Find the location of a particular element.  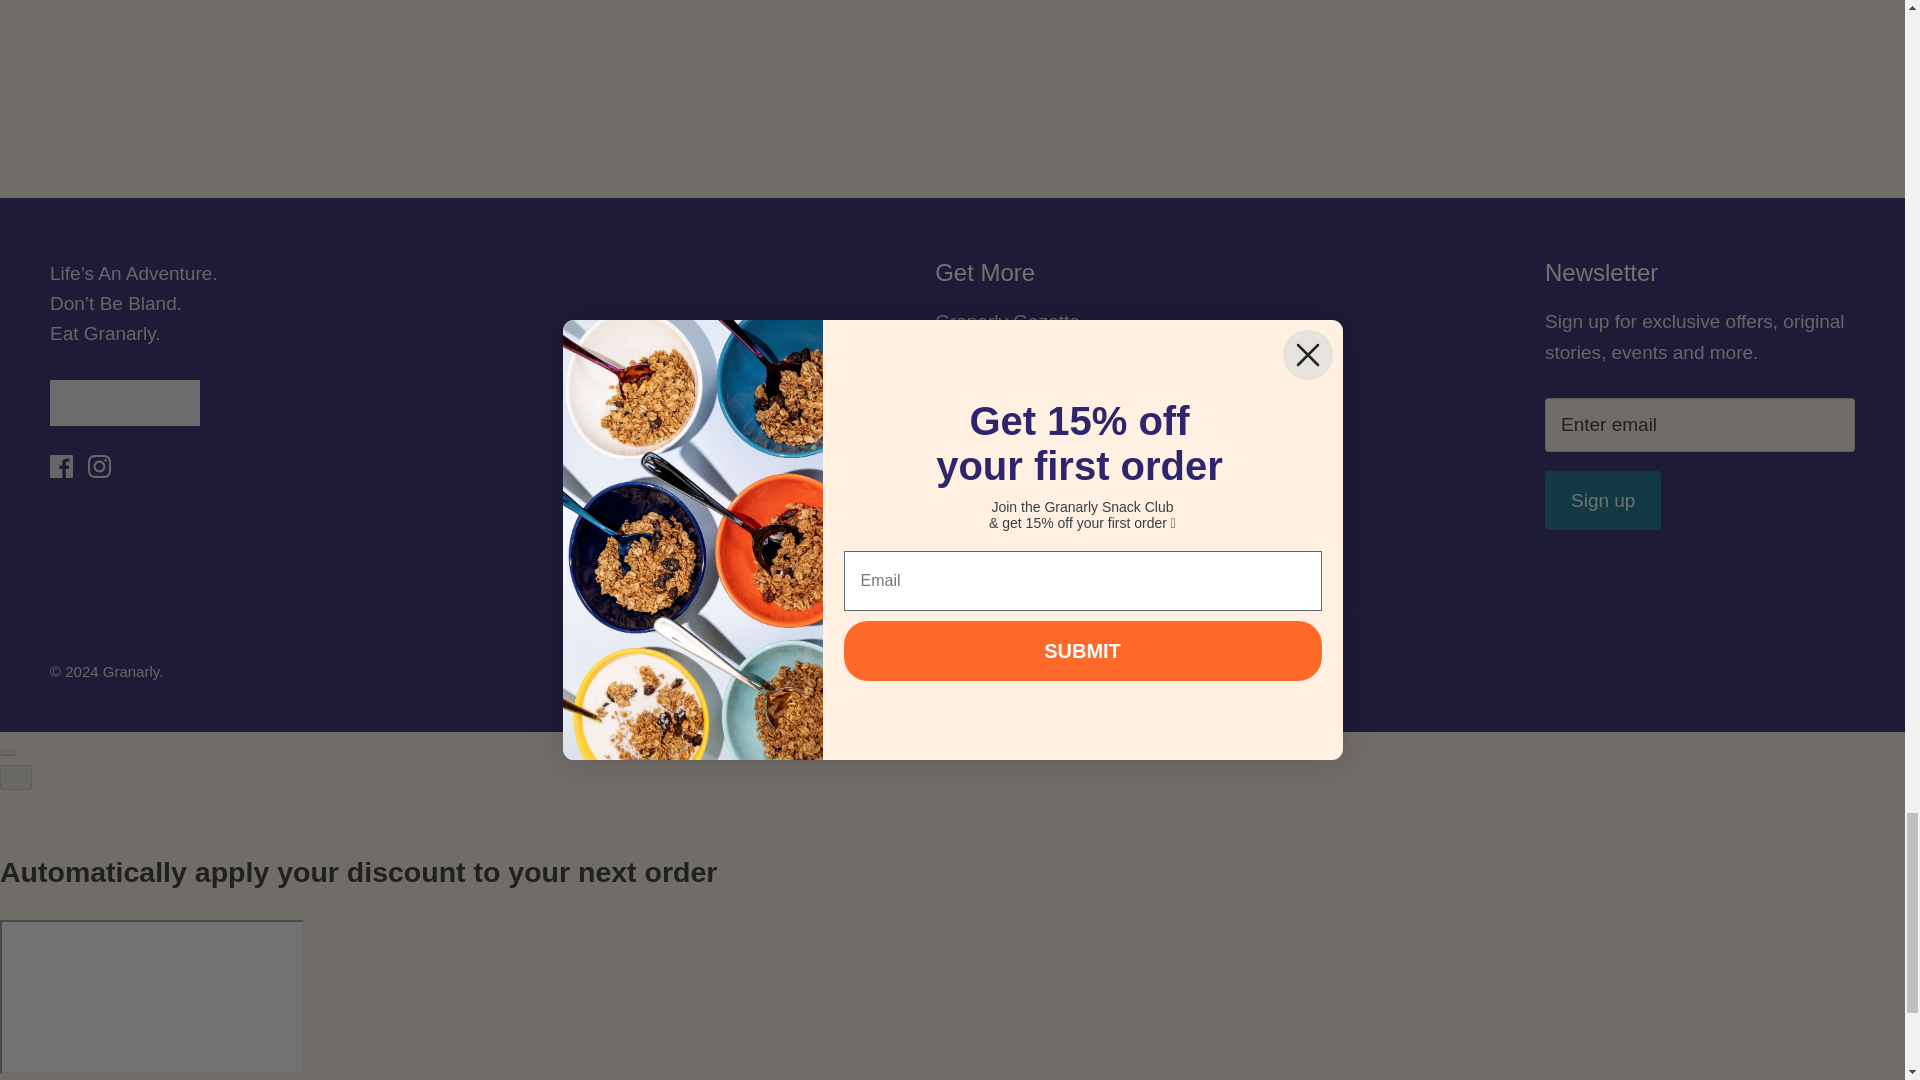

Instagram is located at coordinates (100, 466).